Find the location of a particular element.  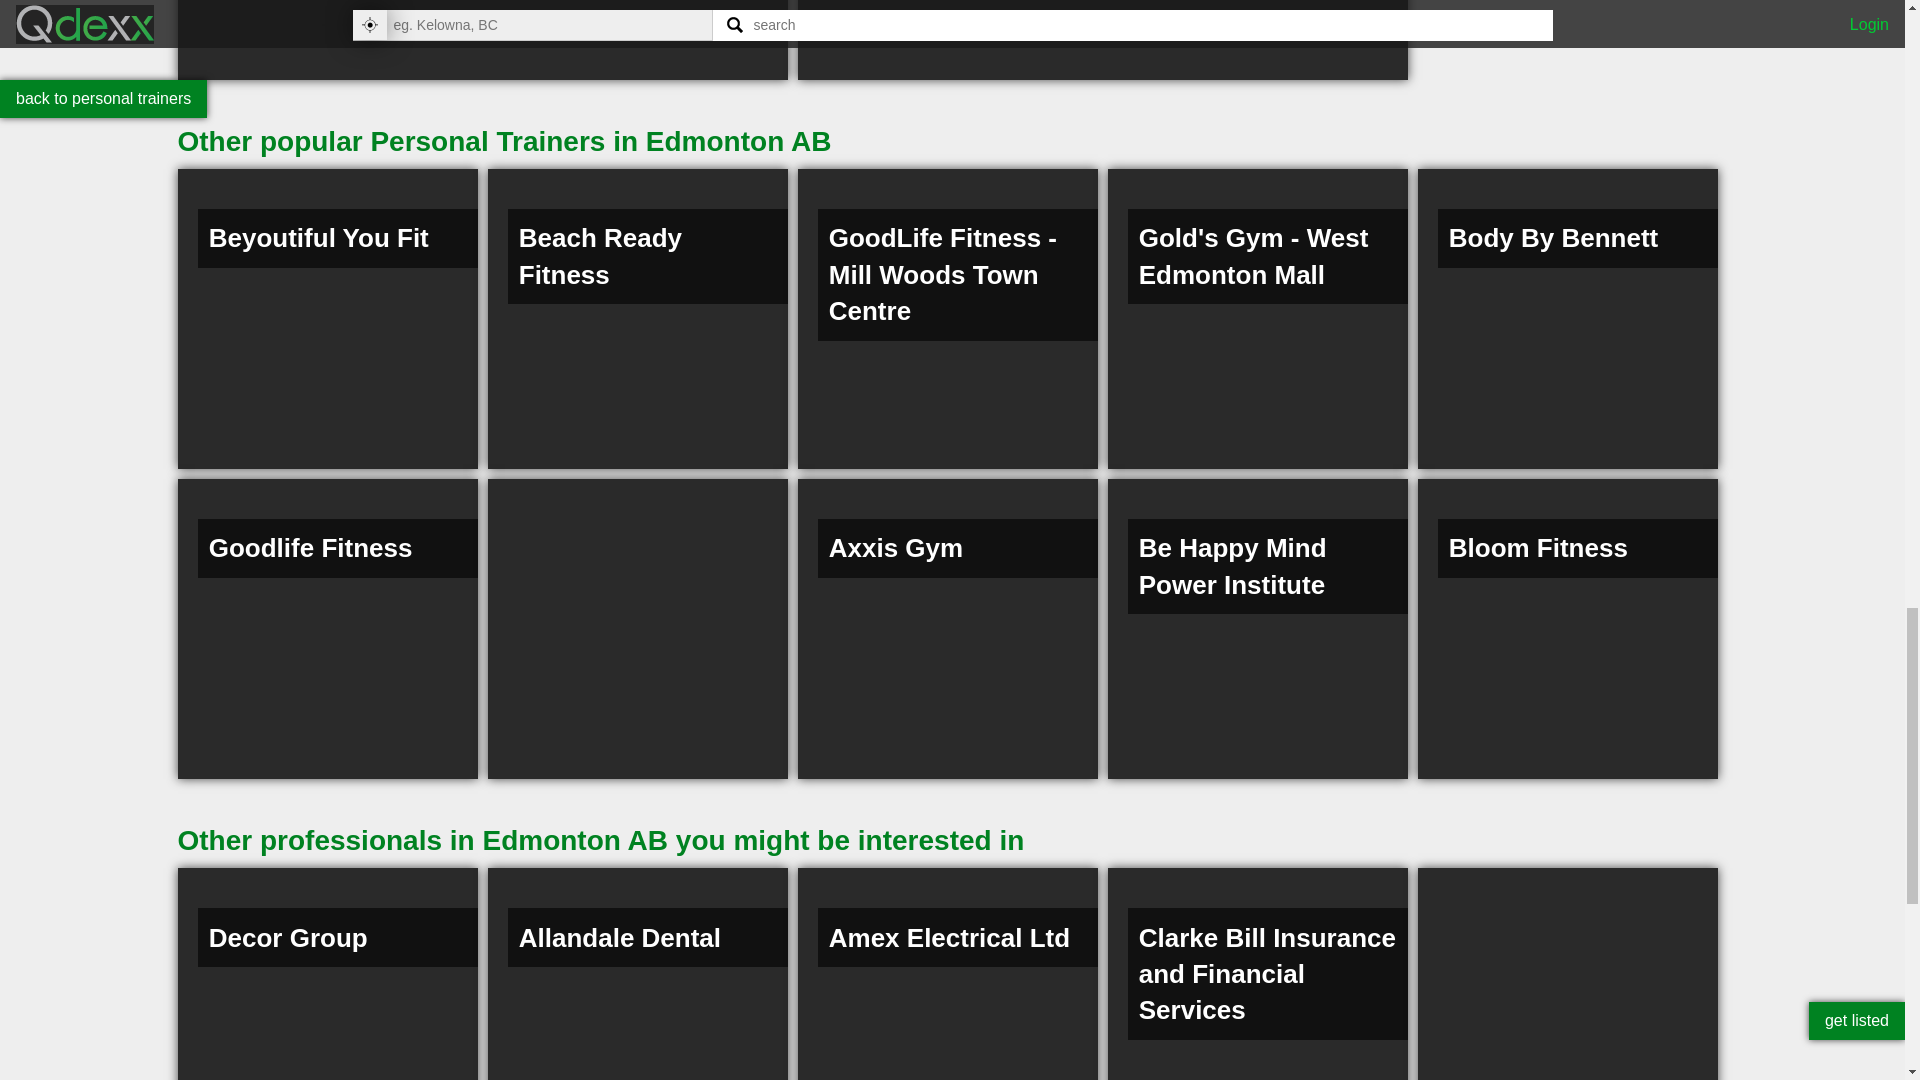

Clarke Bill Insurance and Financial Services is located at coordinates (1257, 974).